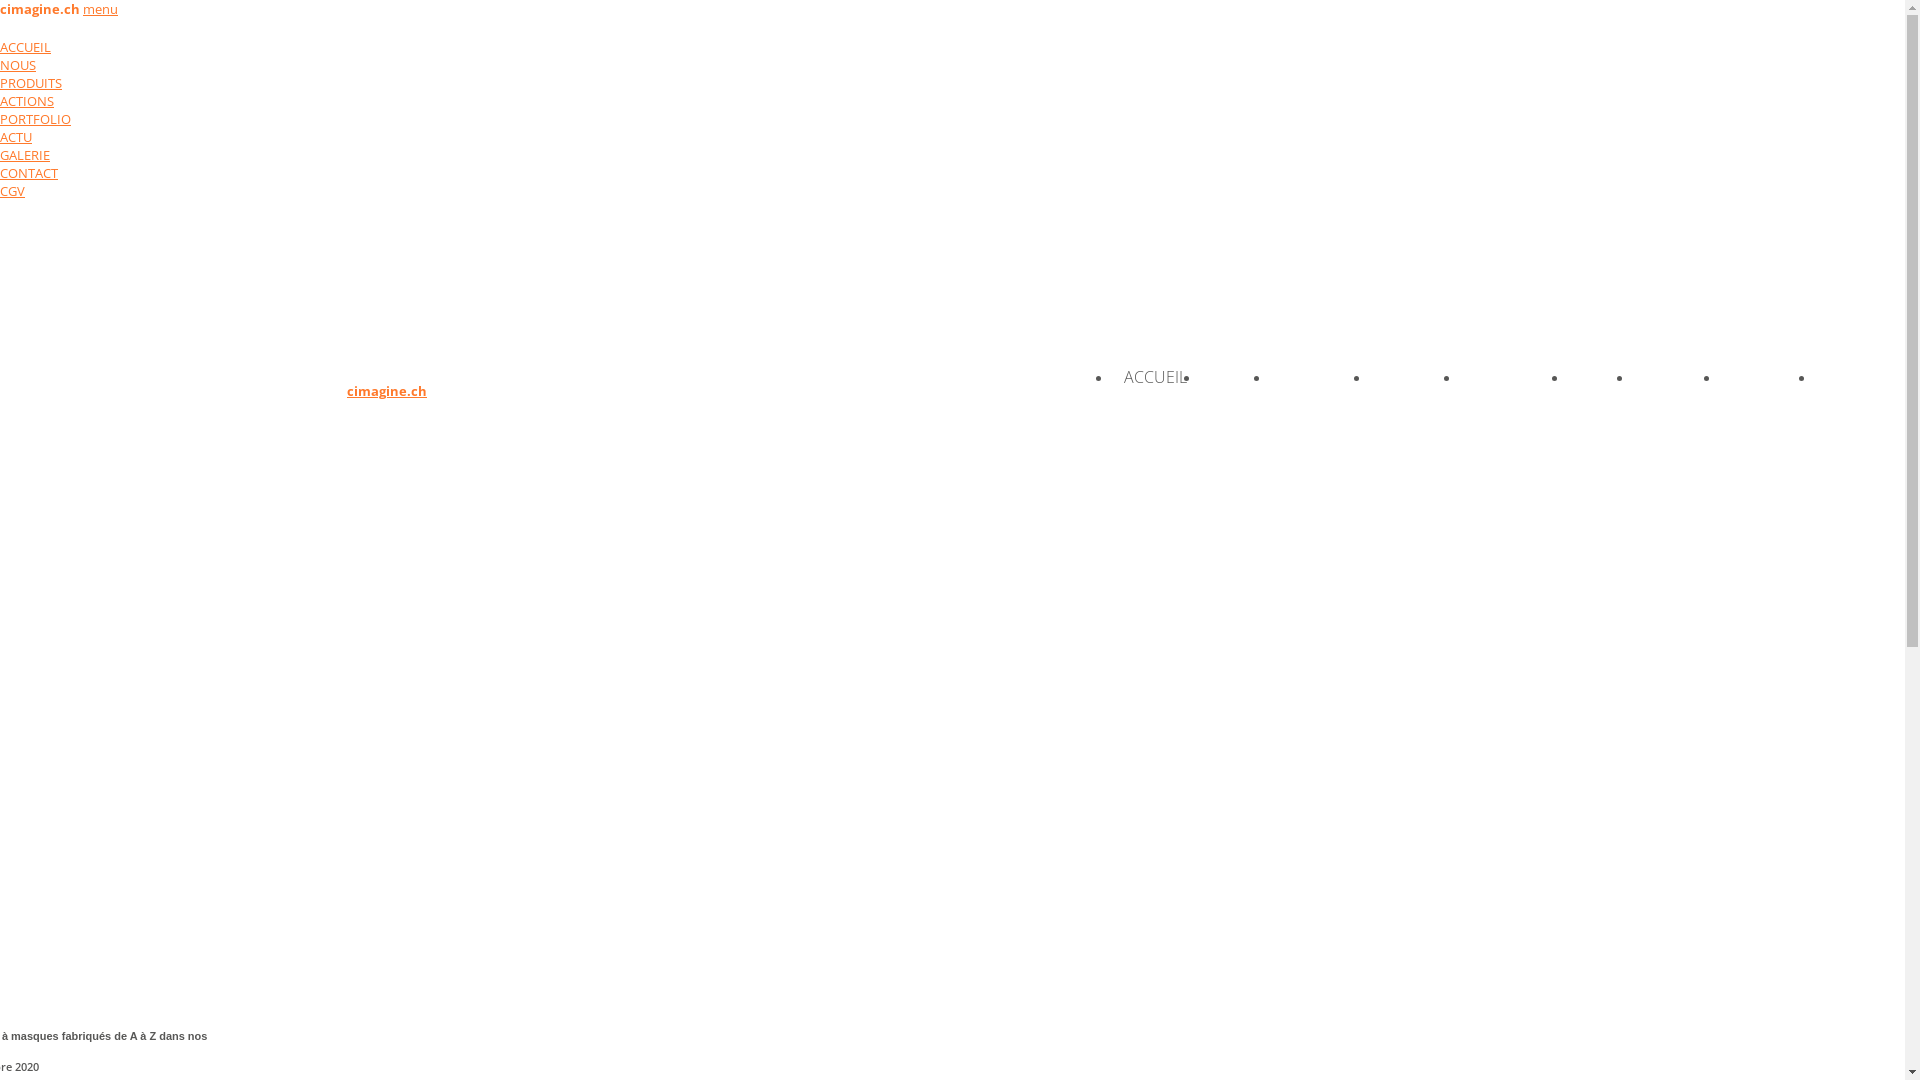  I want to click on ACCUEIL, so click(26, 47).